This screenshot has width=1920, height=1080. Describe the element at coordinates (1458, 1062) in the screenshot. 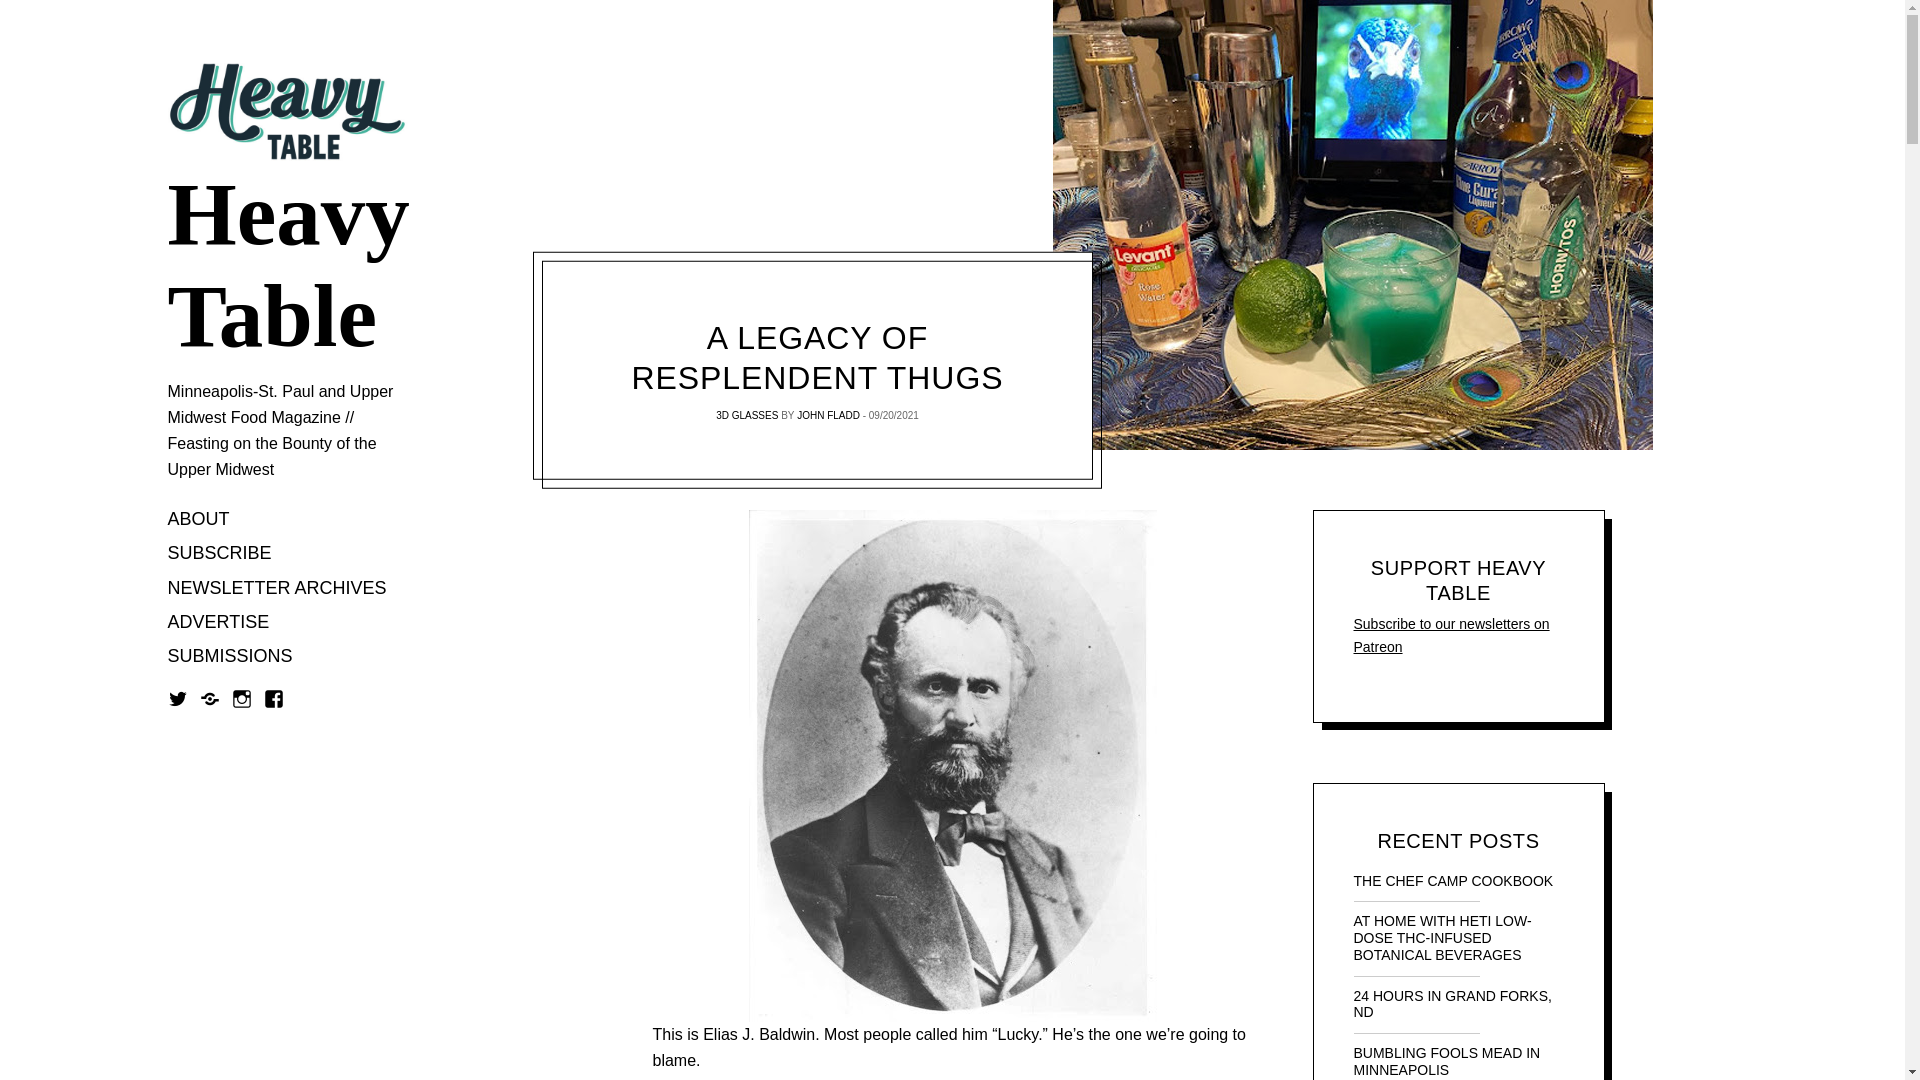

I see `BUMBLING FOOLS MEAD IN MINNEAPOLIS` at that location.